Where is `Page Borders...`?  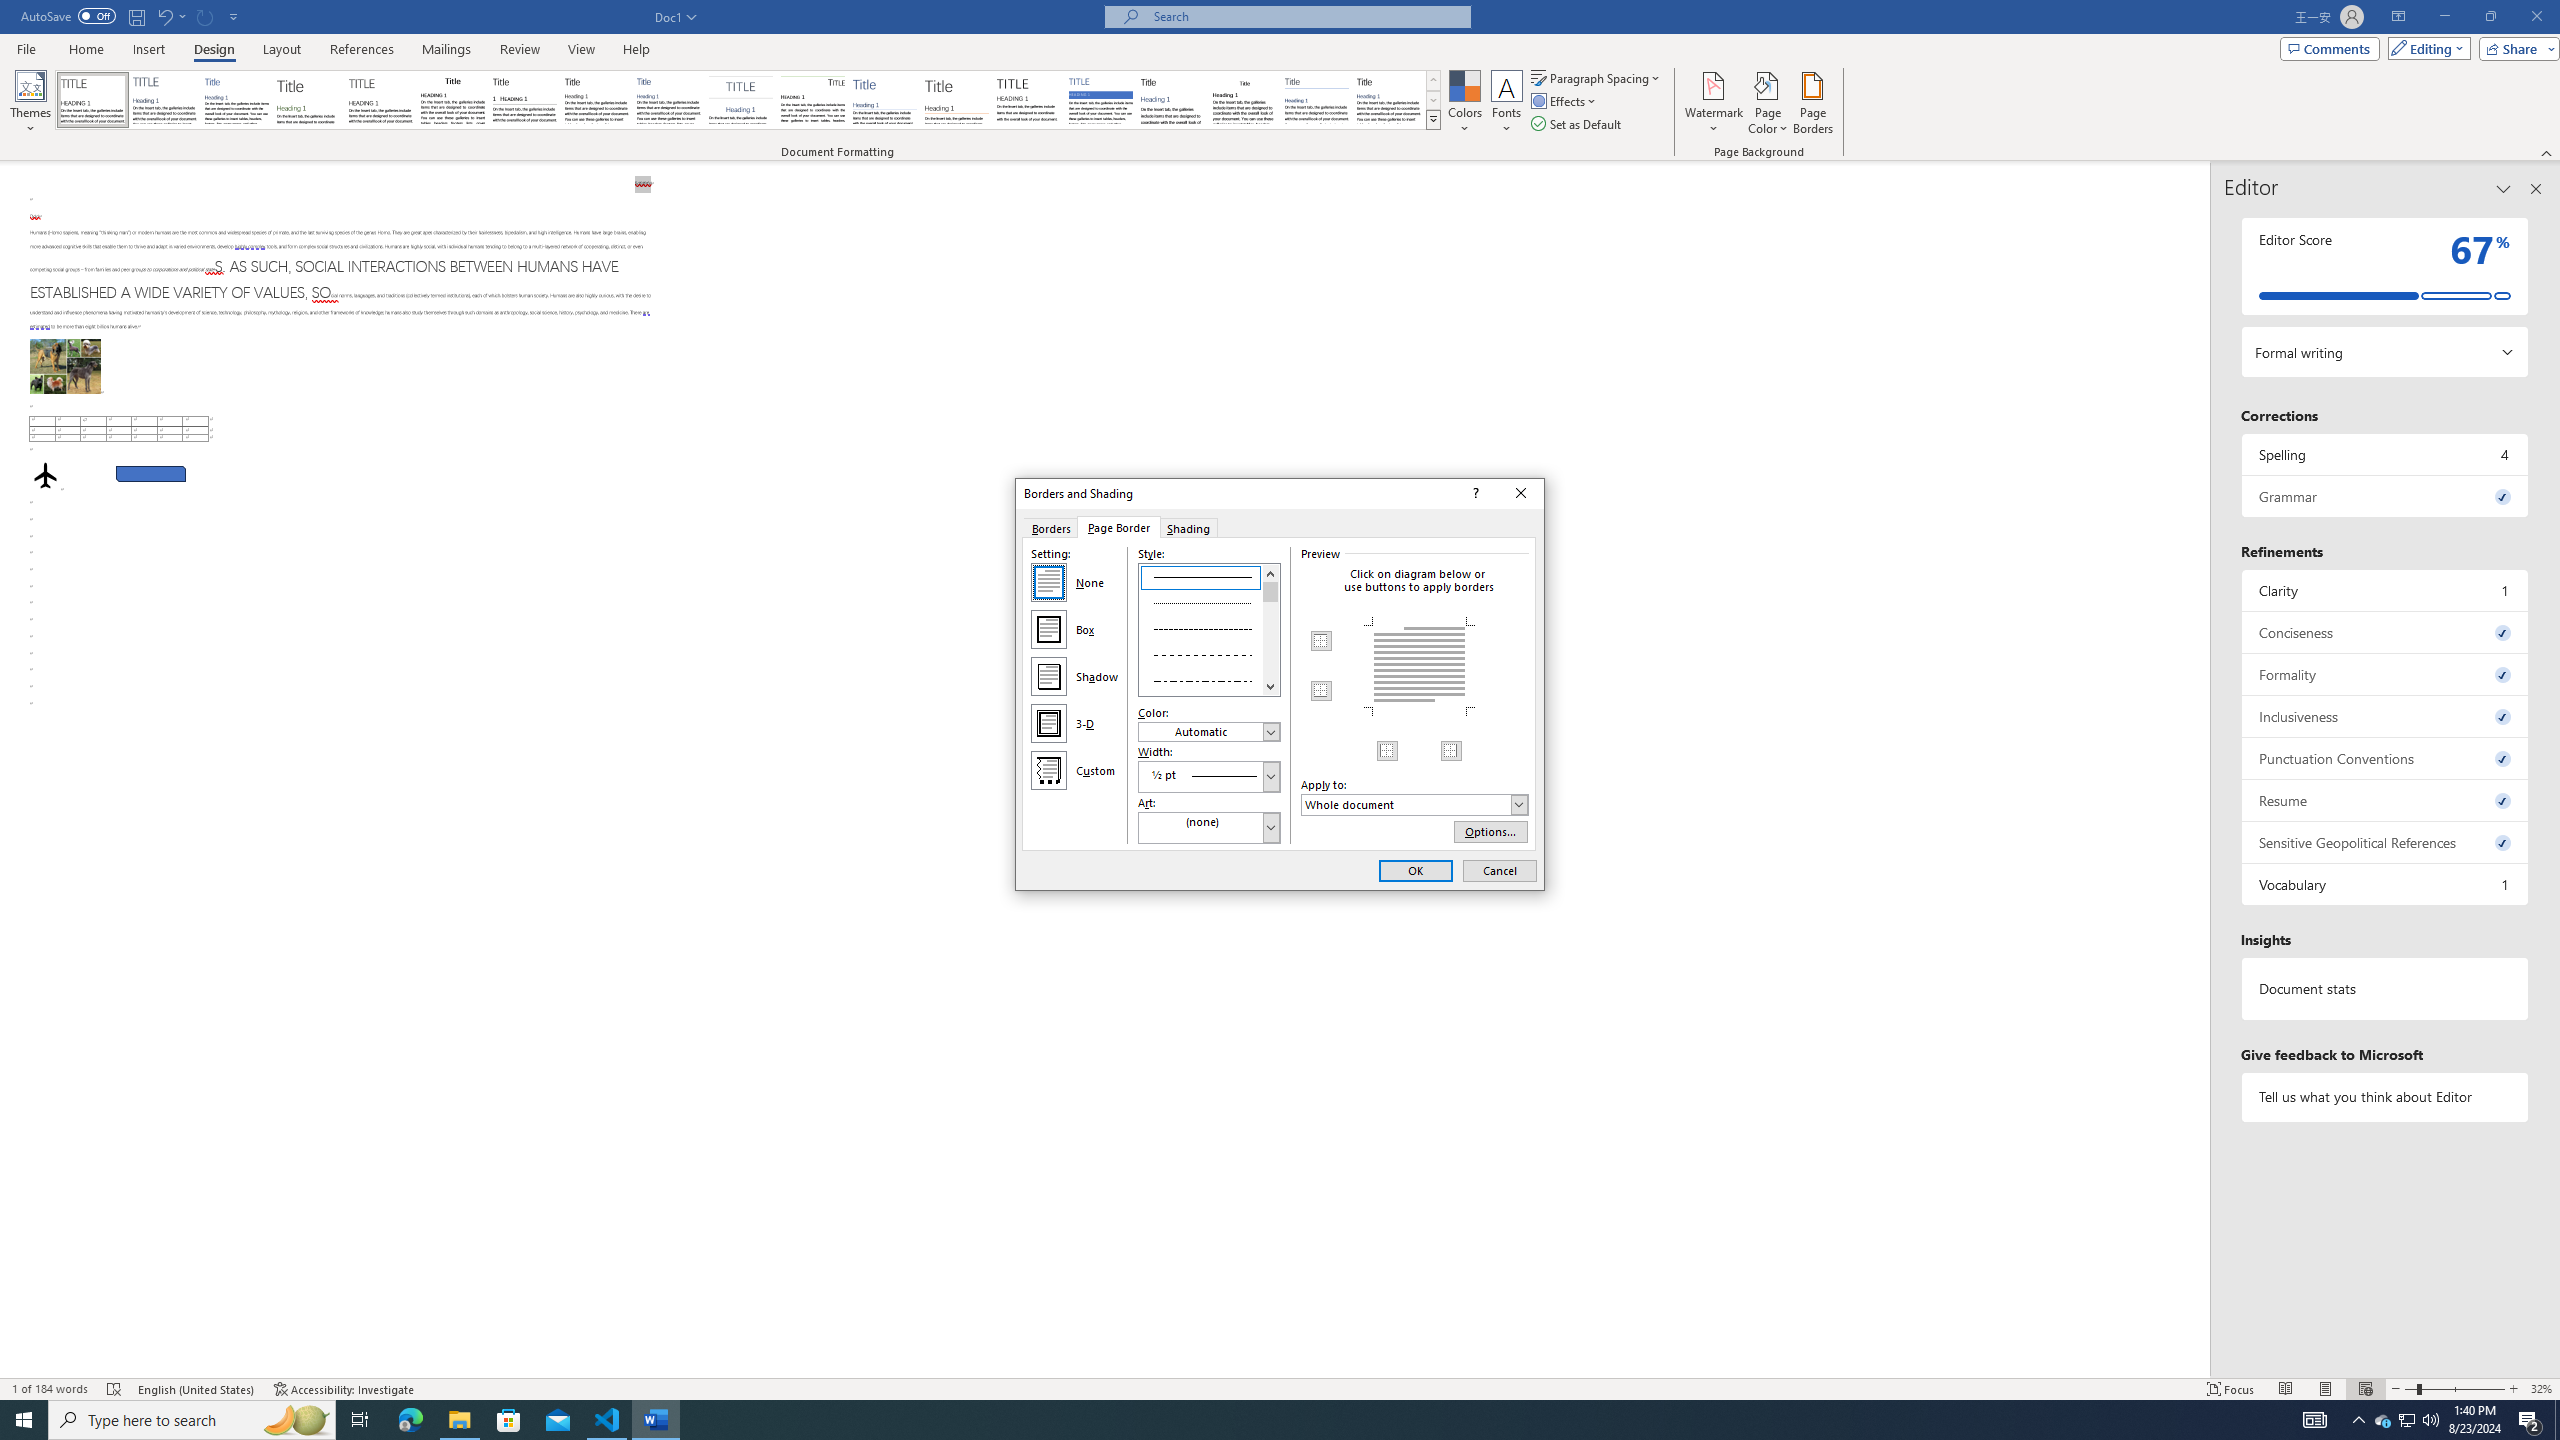 Page Borders... is located at coordinates (1814, 103).